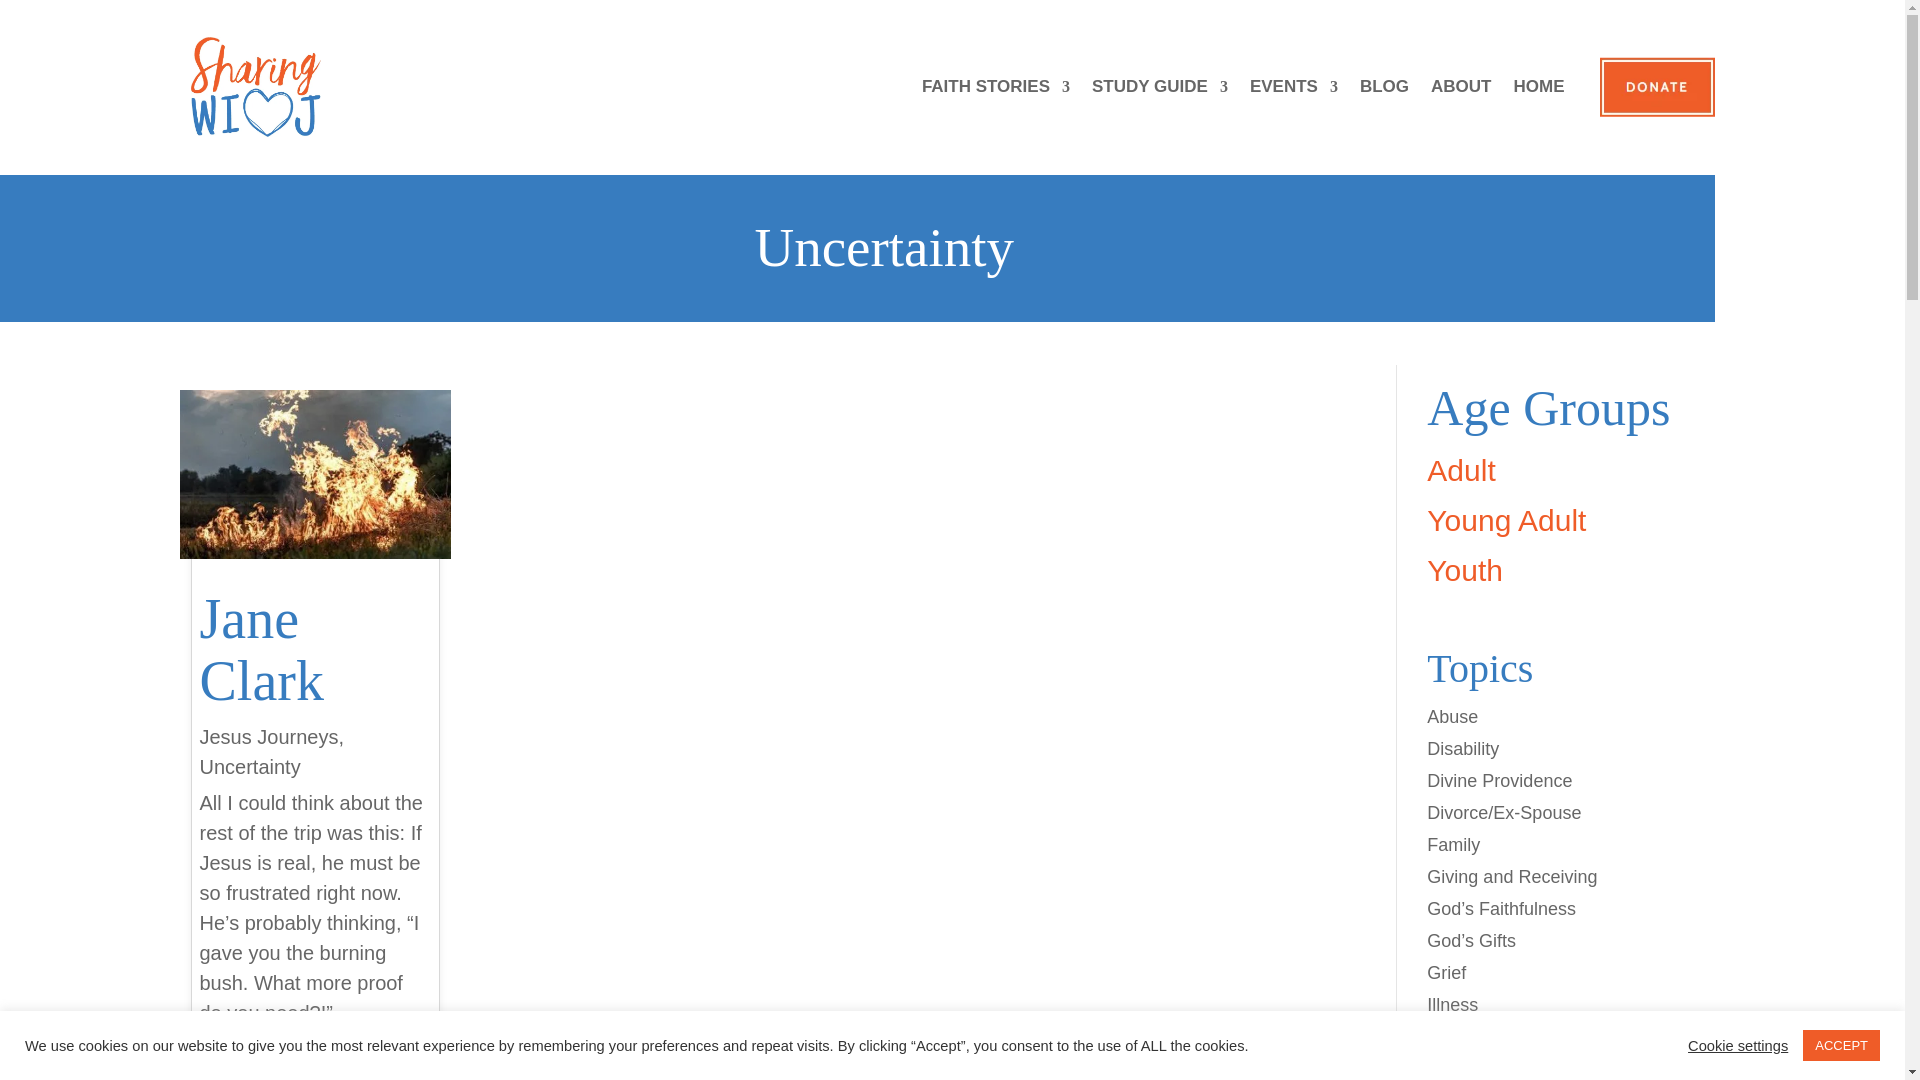  I want to click on Read More, so click(249, 1043).